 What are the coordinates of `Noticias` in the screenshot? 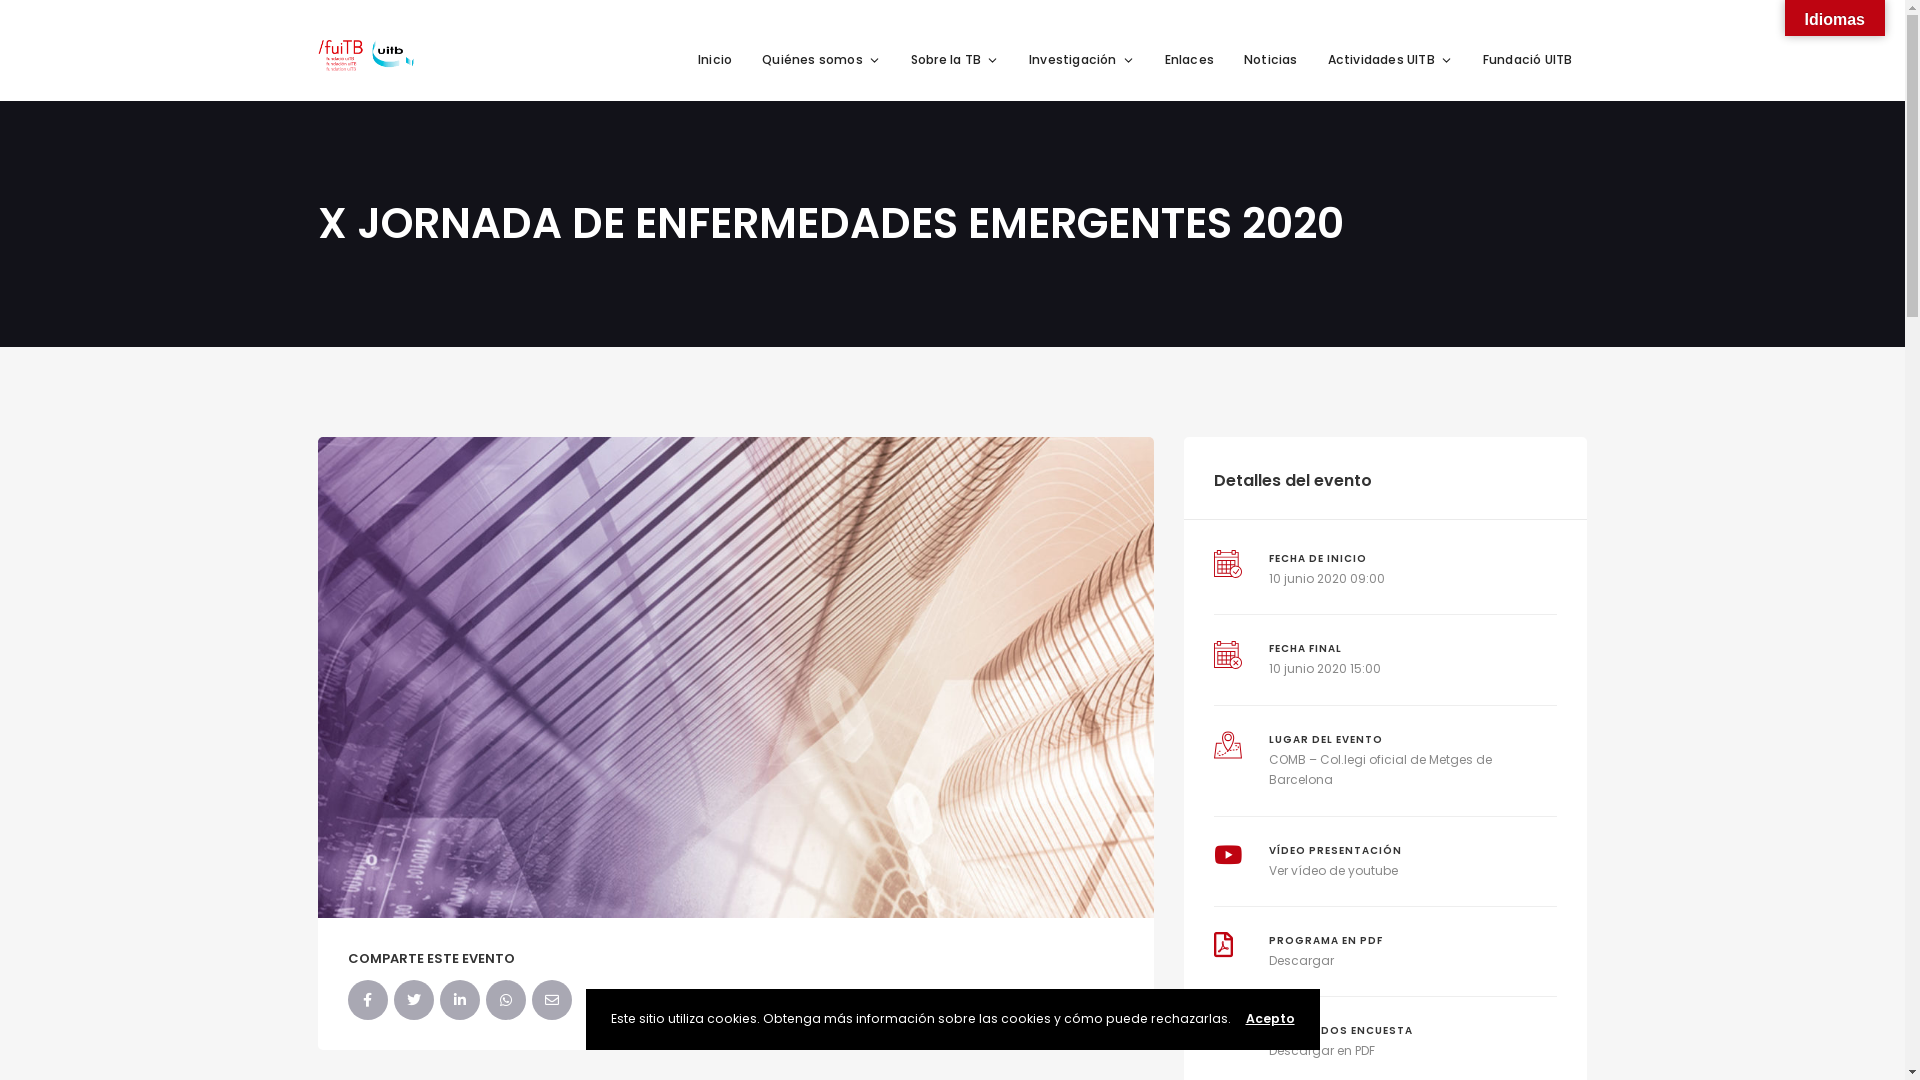 It's located at (1271, 60).